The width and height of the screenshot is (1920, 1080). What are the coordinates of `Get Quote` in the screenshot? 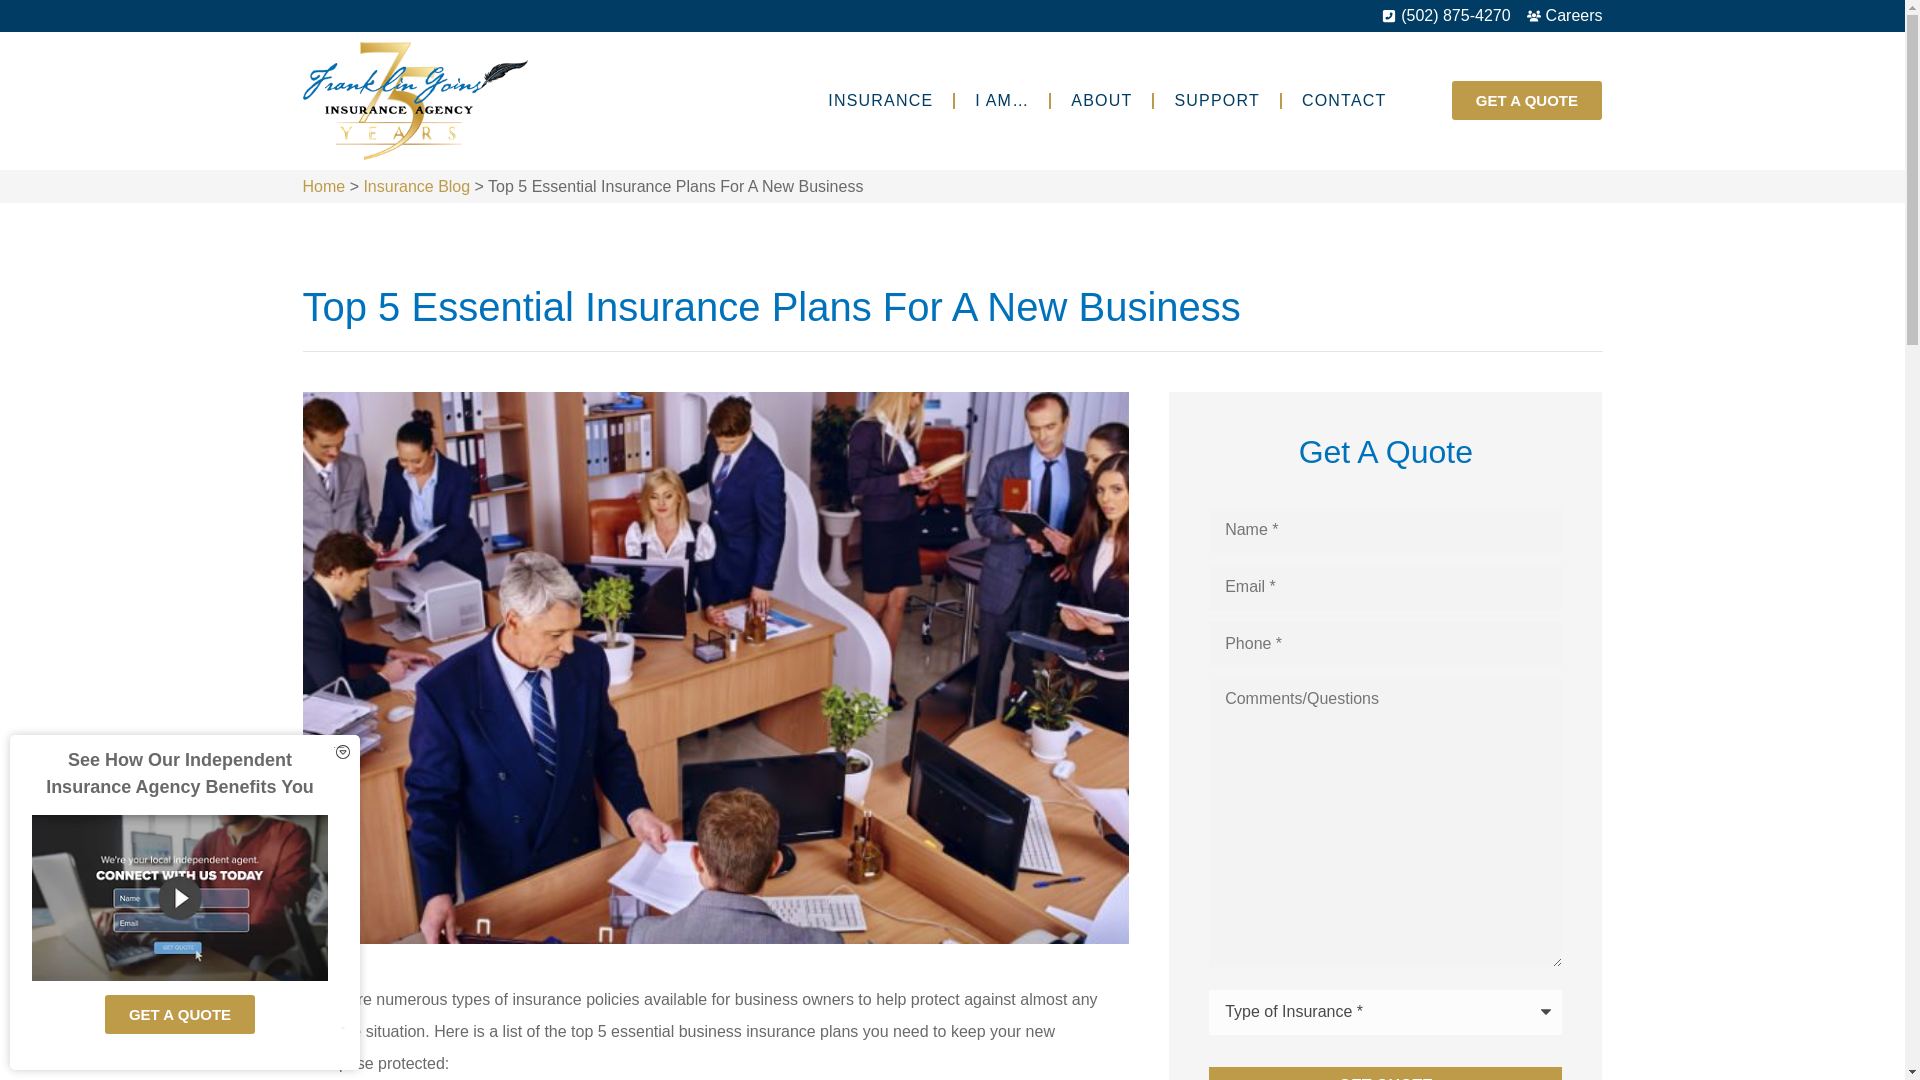 It's located at (1386, 1074).